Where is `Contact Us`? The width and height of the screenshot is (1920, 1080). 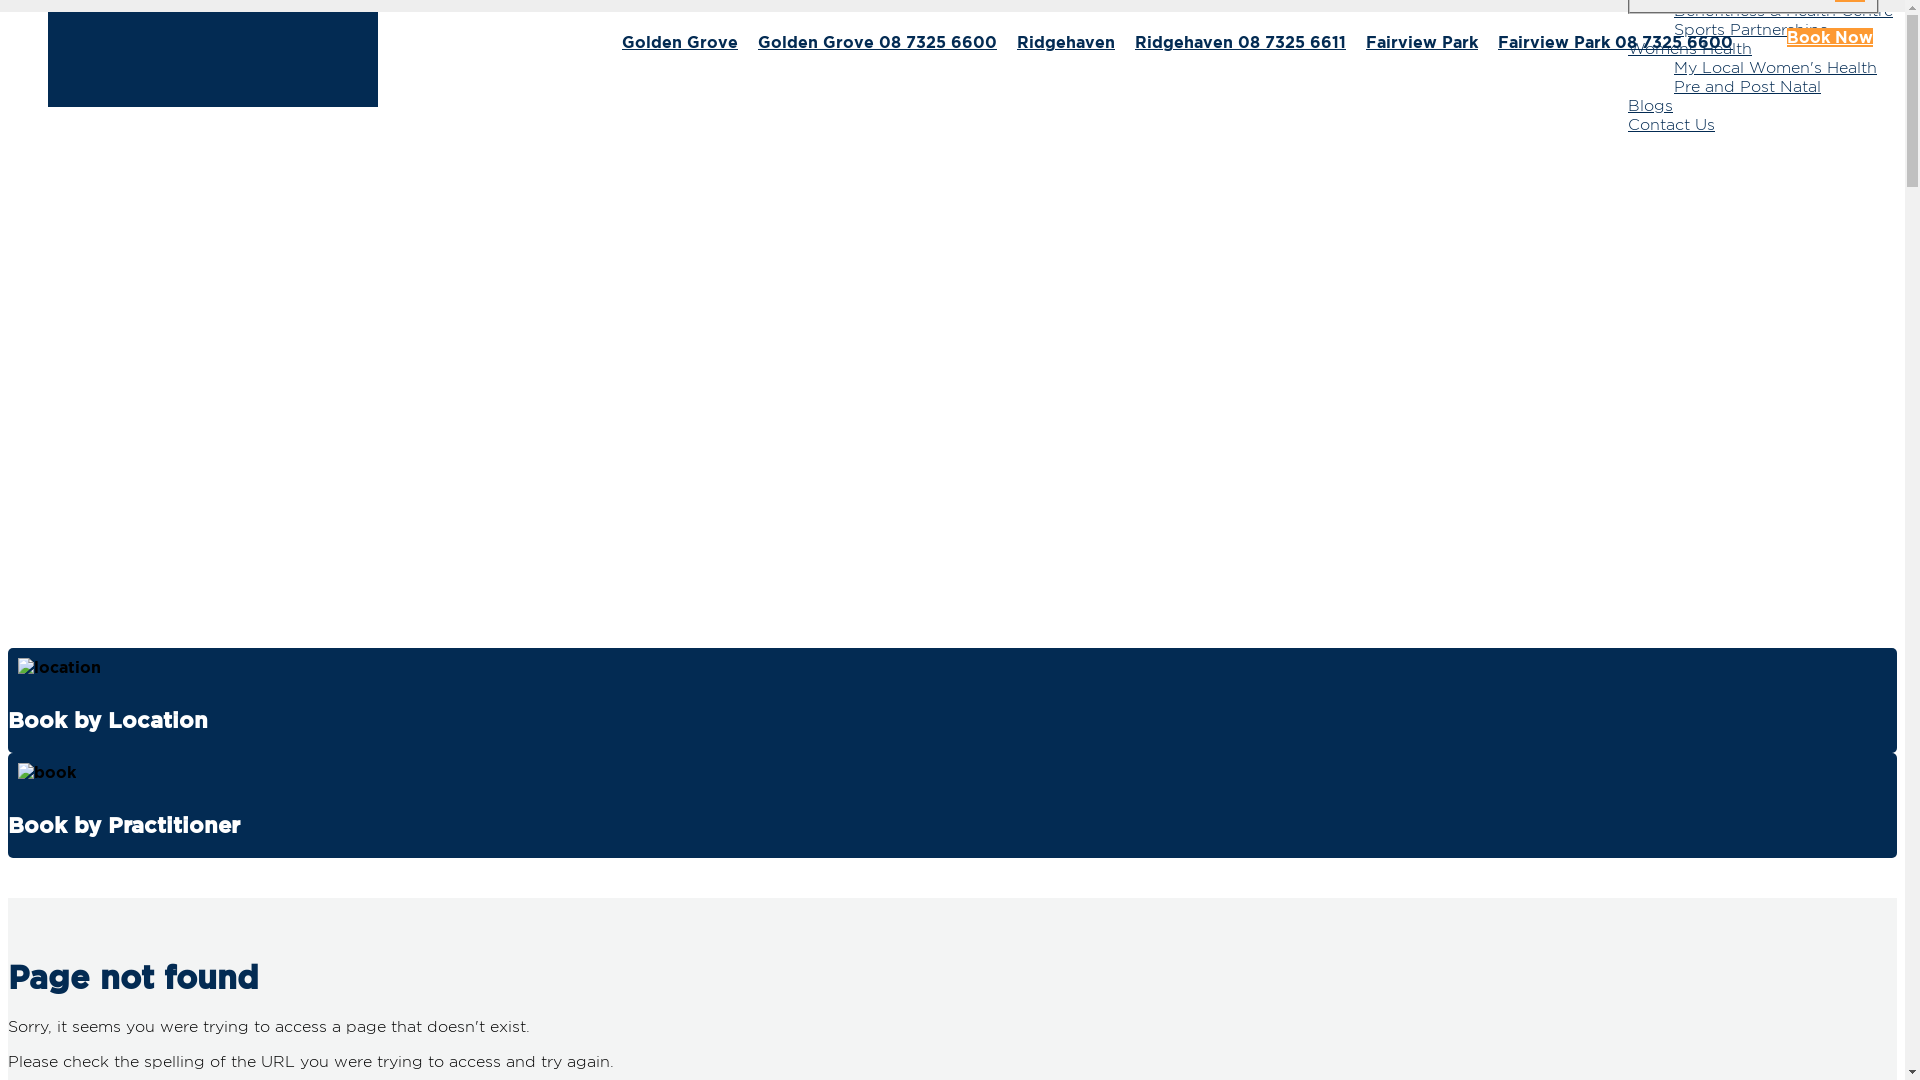 Contact Us is located at coordinates (1672, 124).